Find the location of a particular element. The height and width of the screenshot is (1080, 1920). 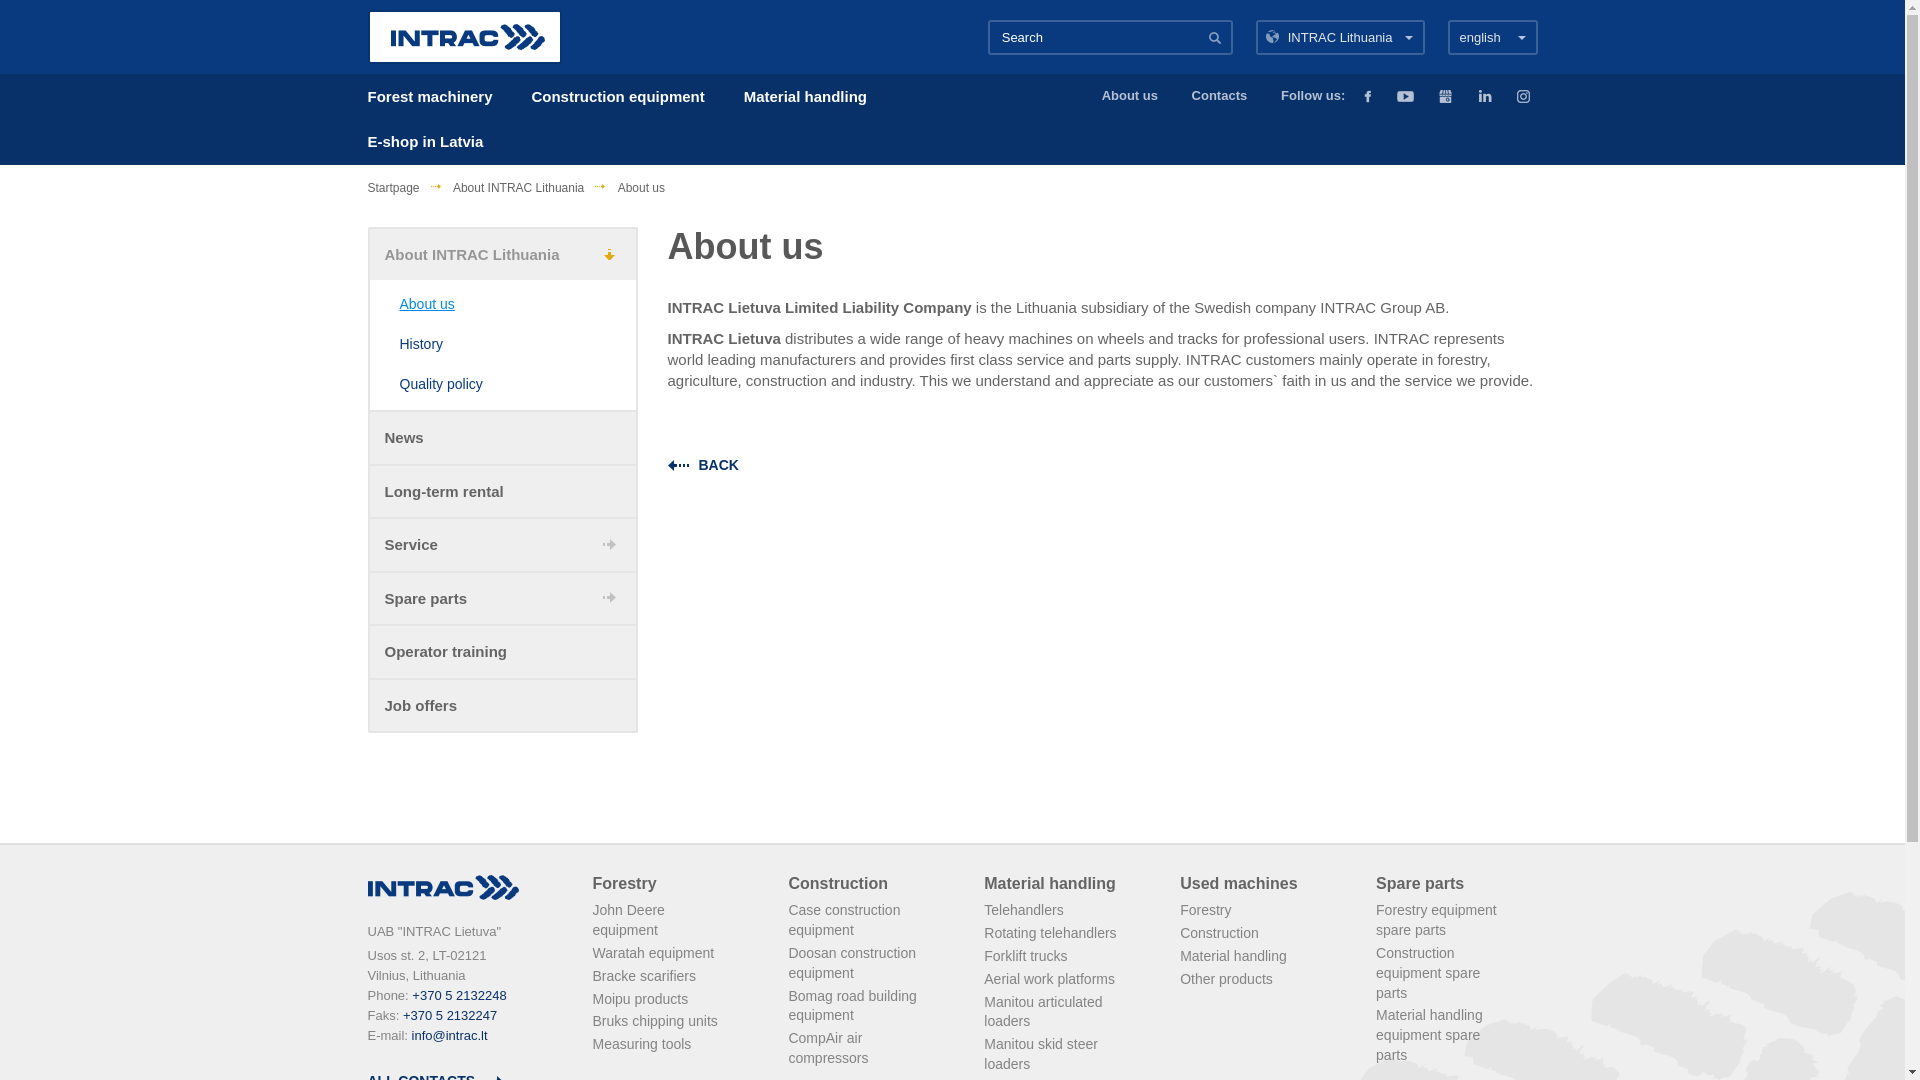

SEARCH is located at coordinates (1215, 38).